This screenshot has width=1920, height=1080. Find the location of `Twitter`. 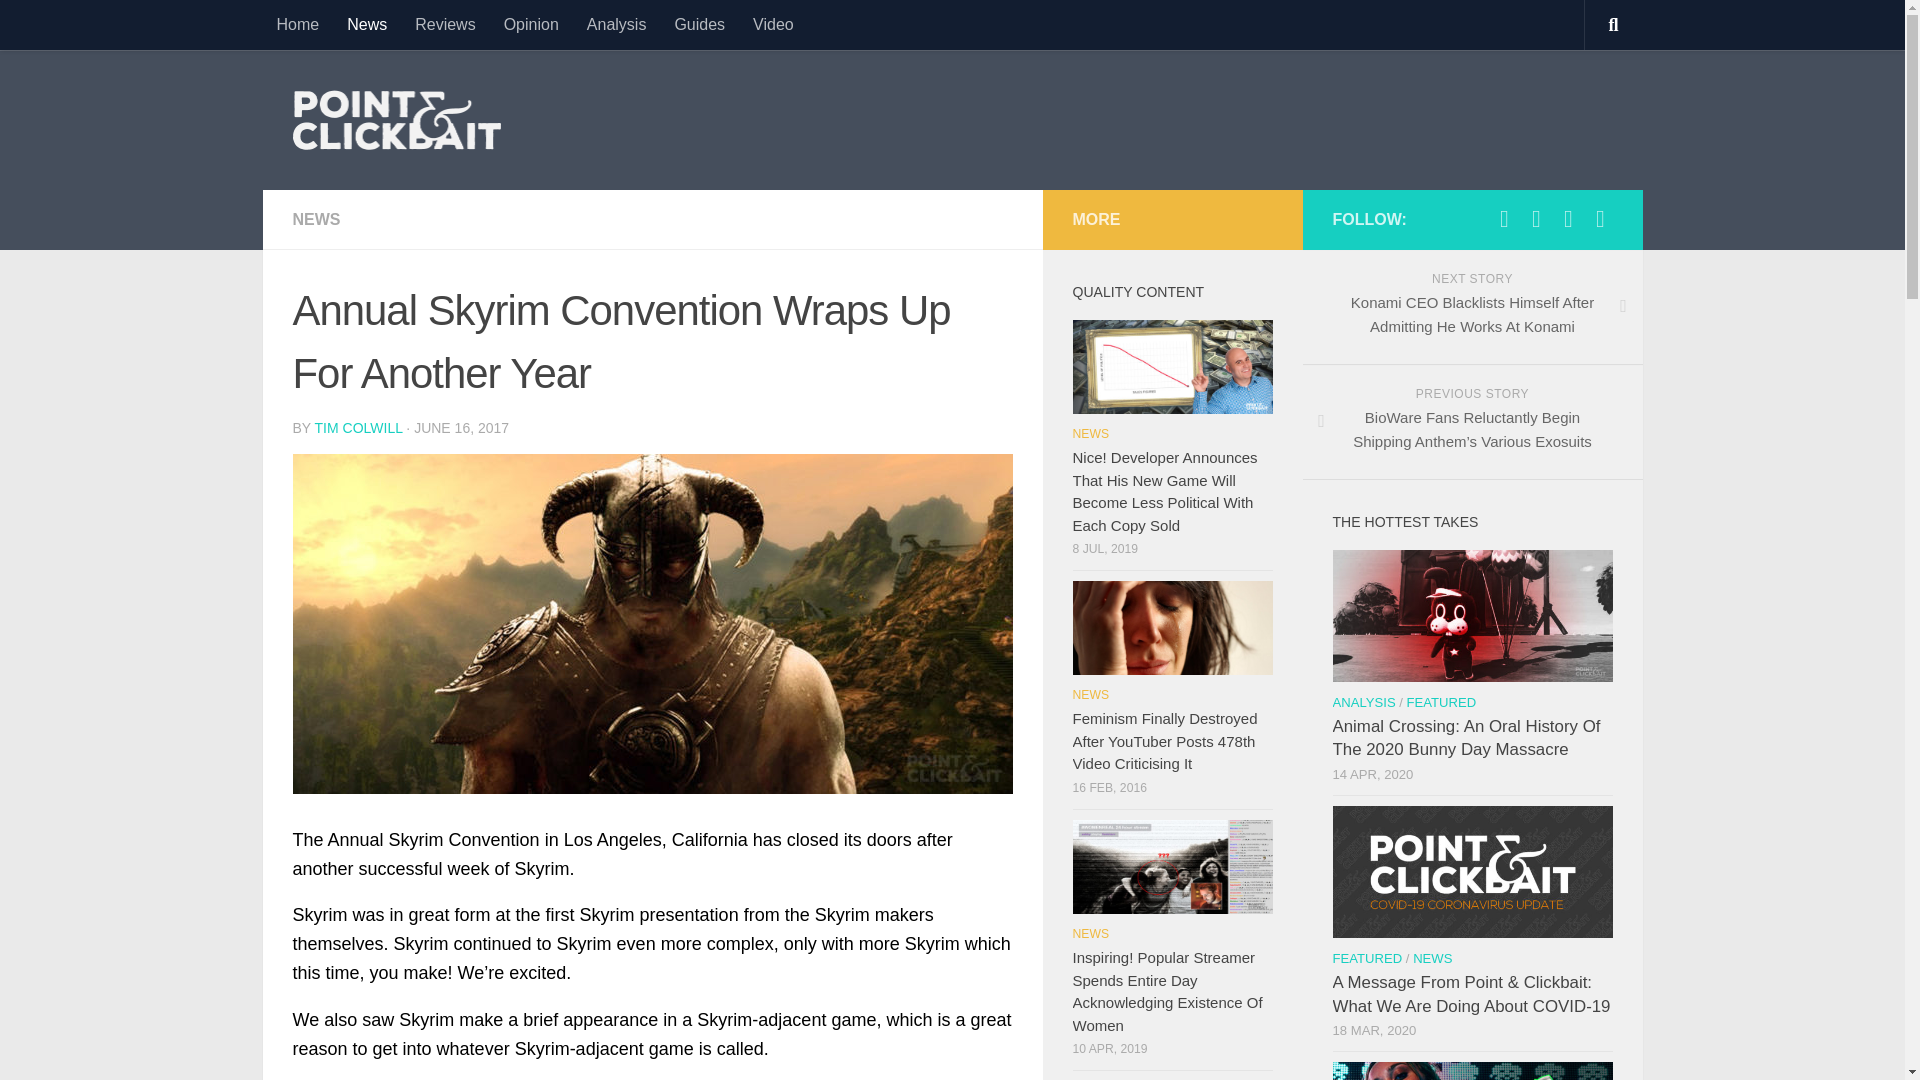

Twitter is located at coordinates (1504, 219).